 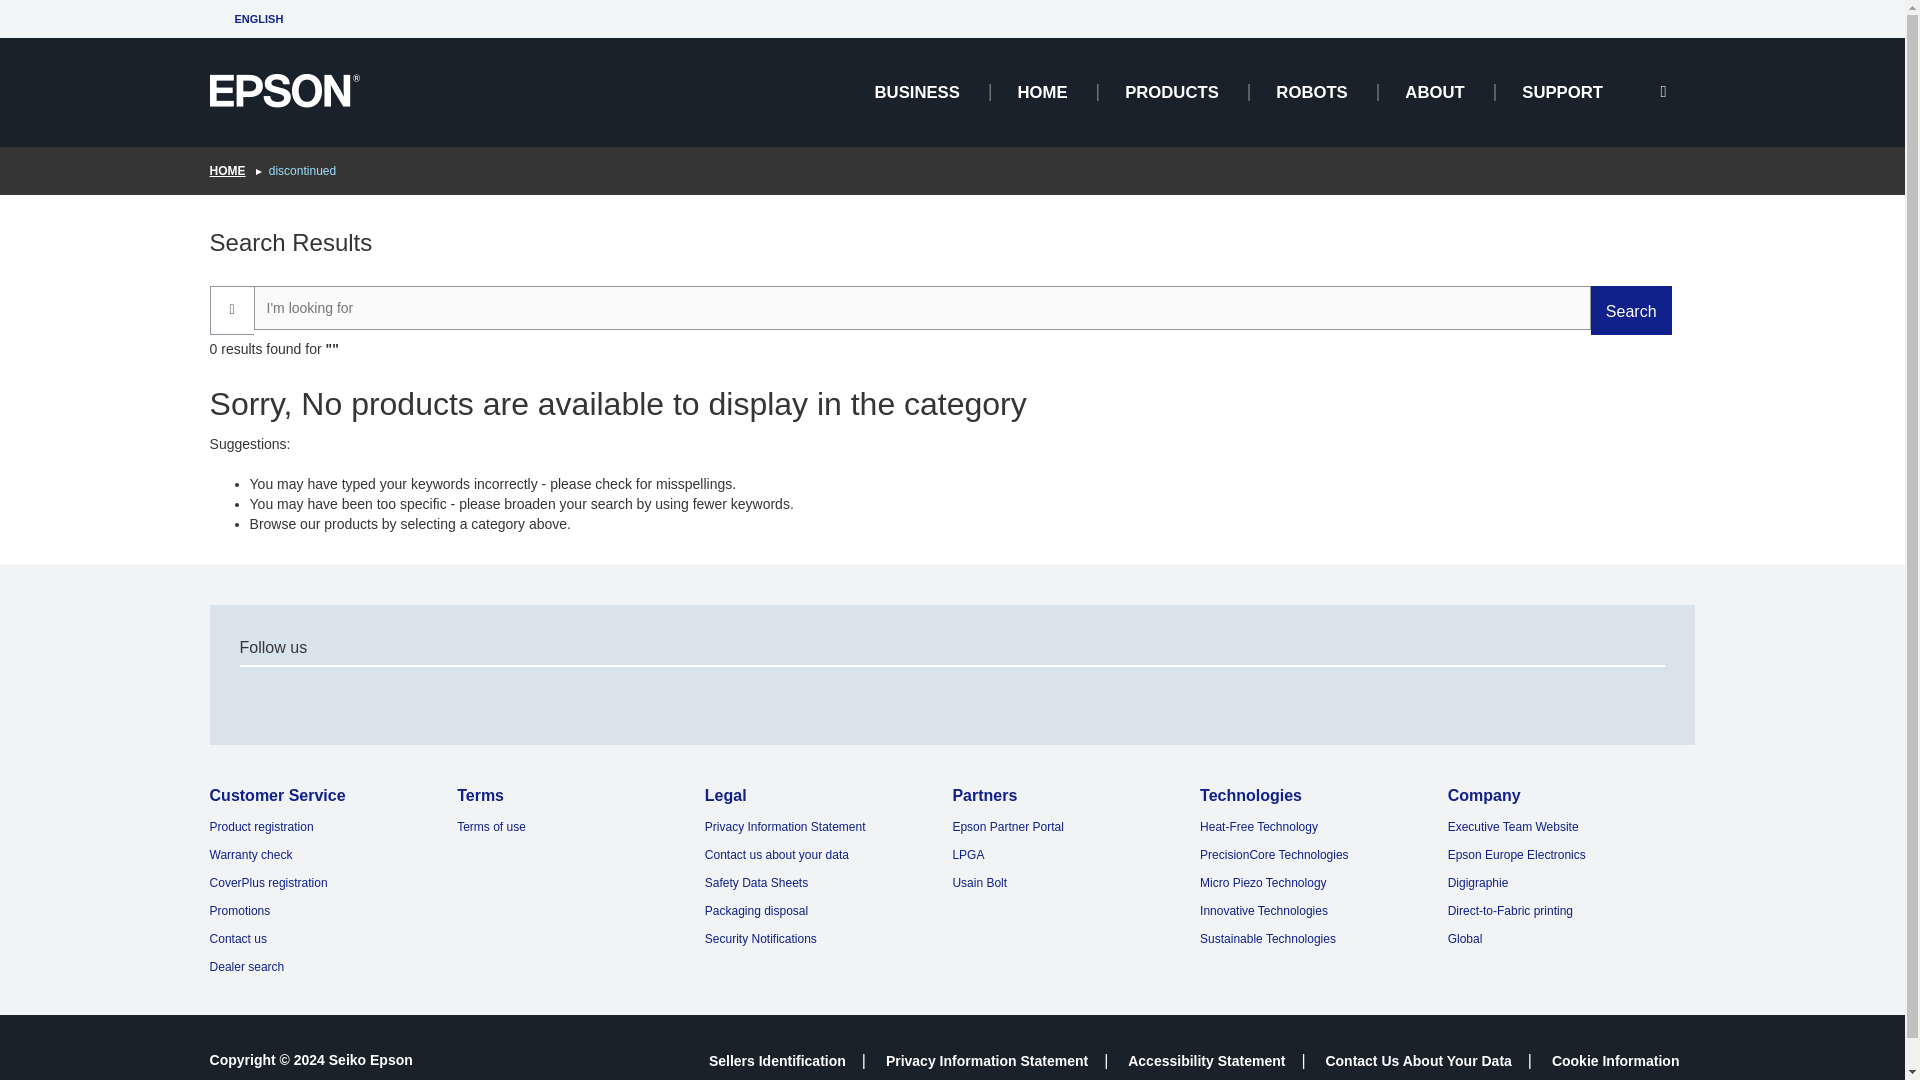 I want to click on Epson, so click(x=284, y=91).